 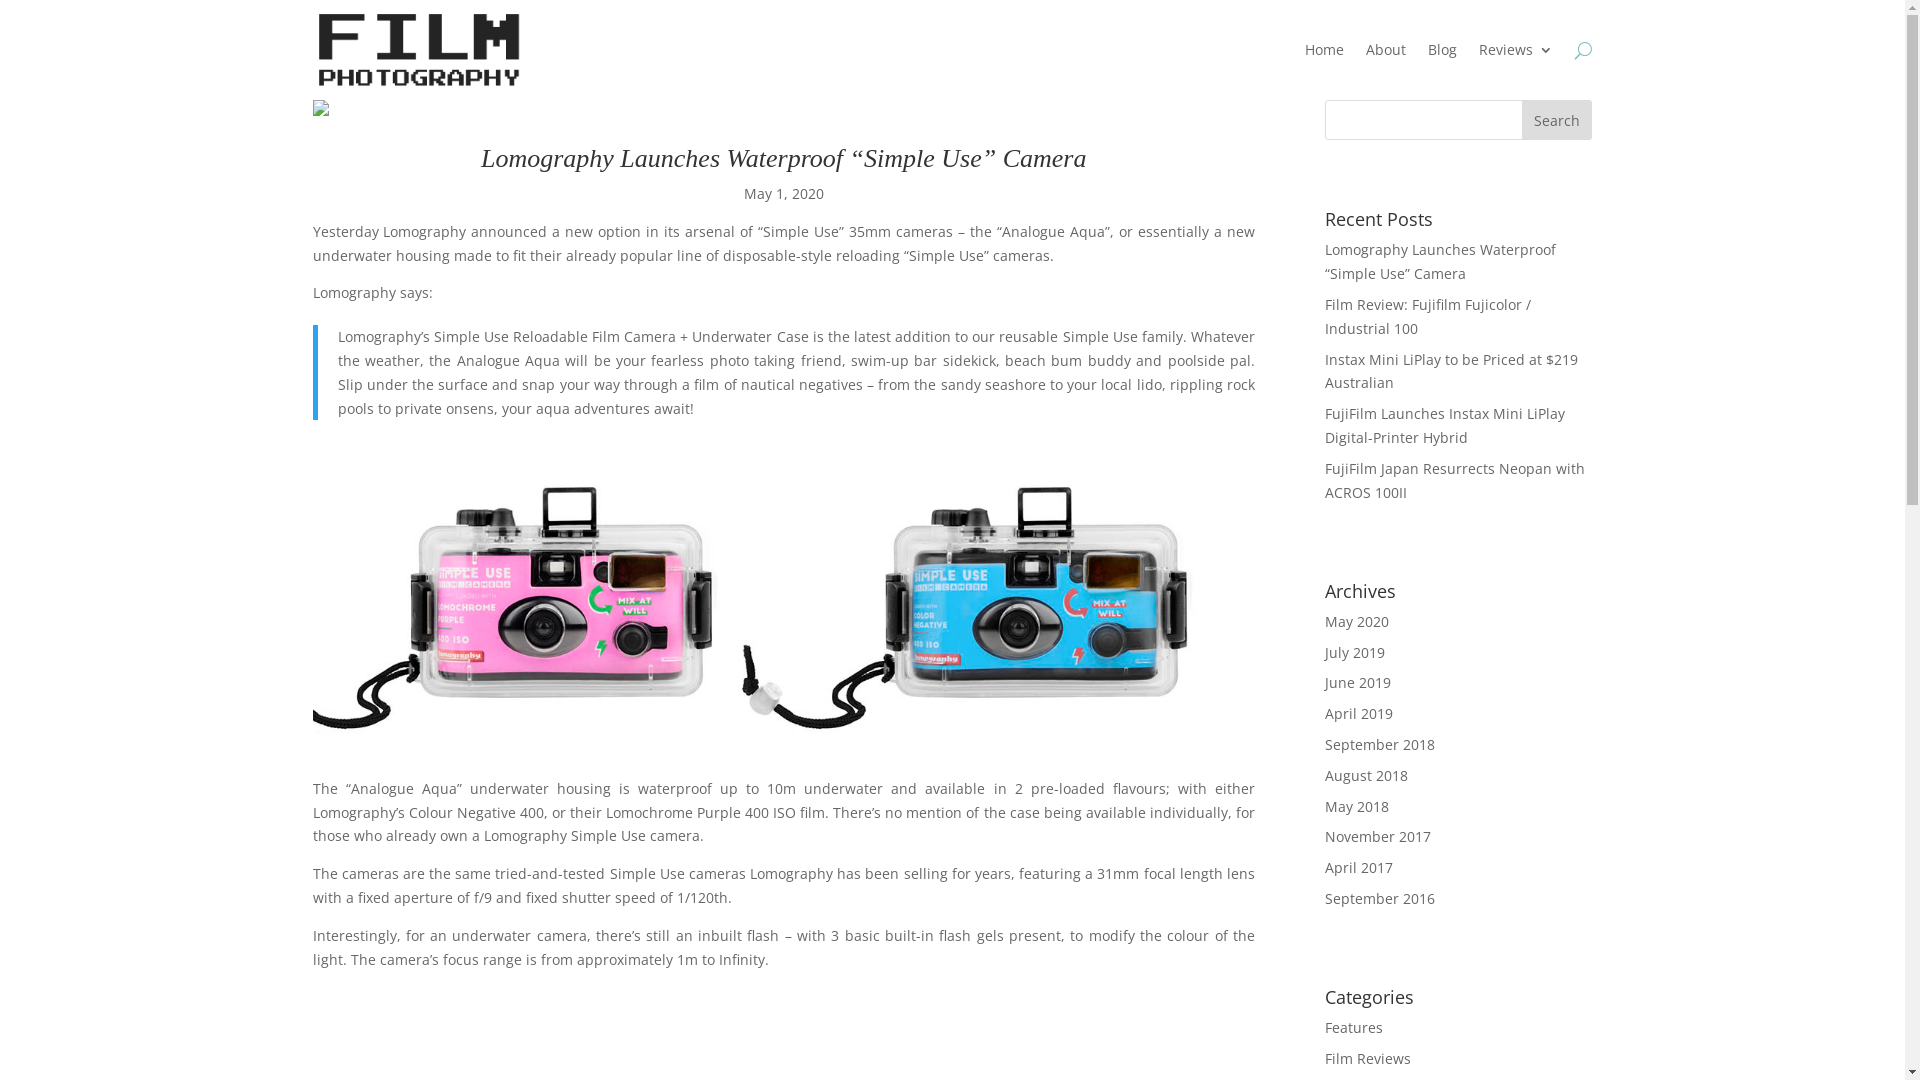 I want to click on Features, so click(x=1354, y=1027).